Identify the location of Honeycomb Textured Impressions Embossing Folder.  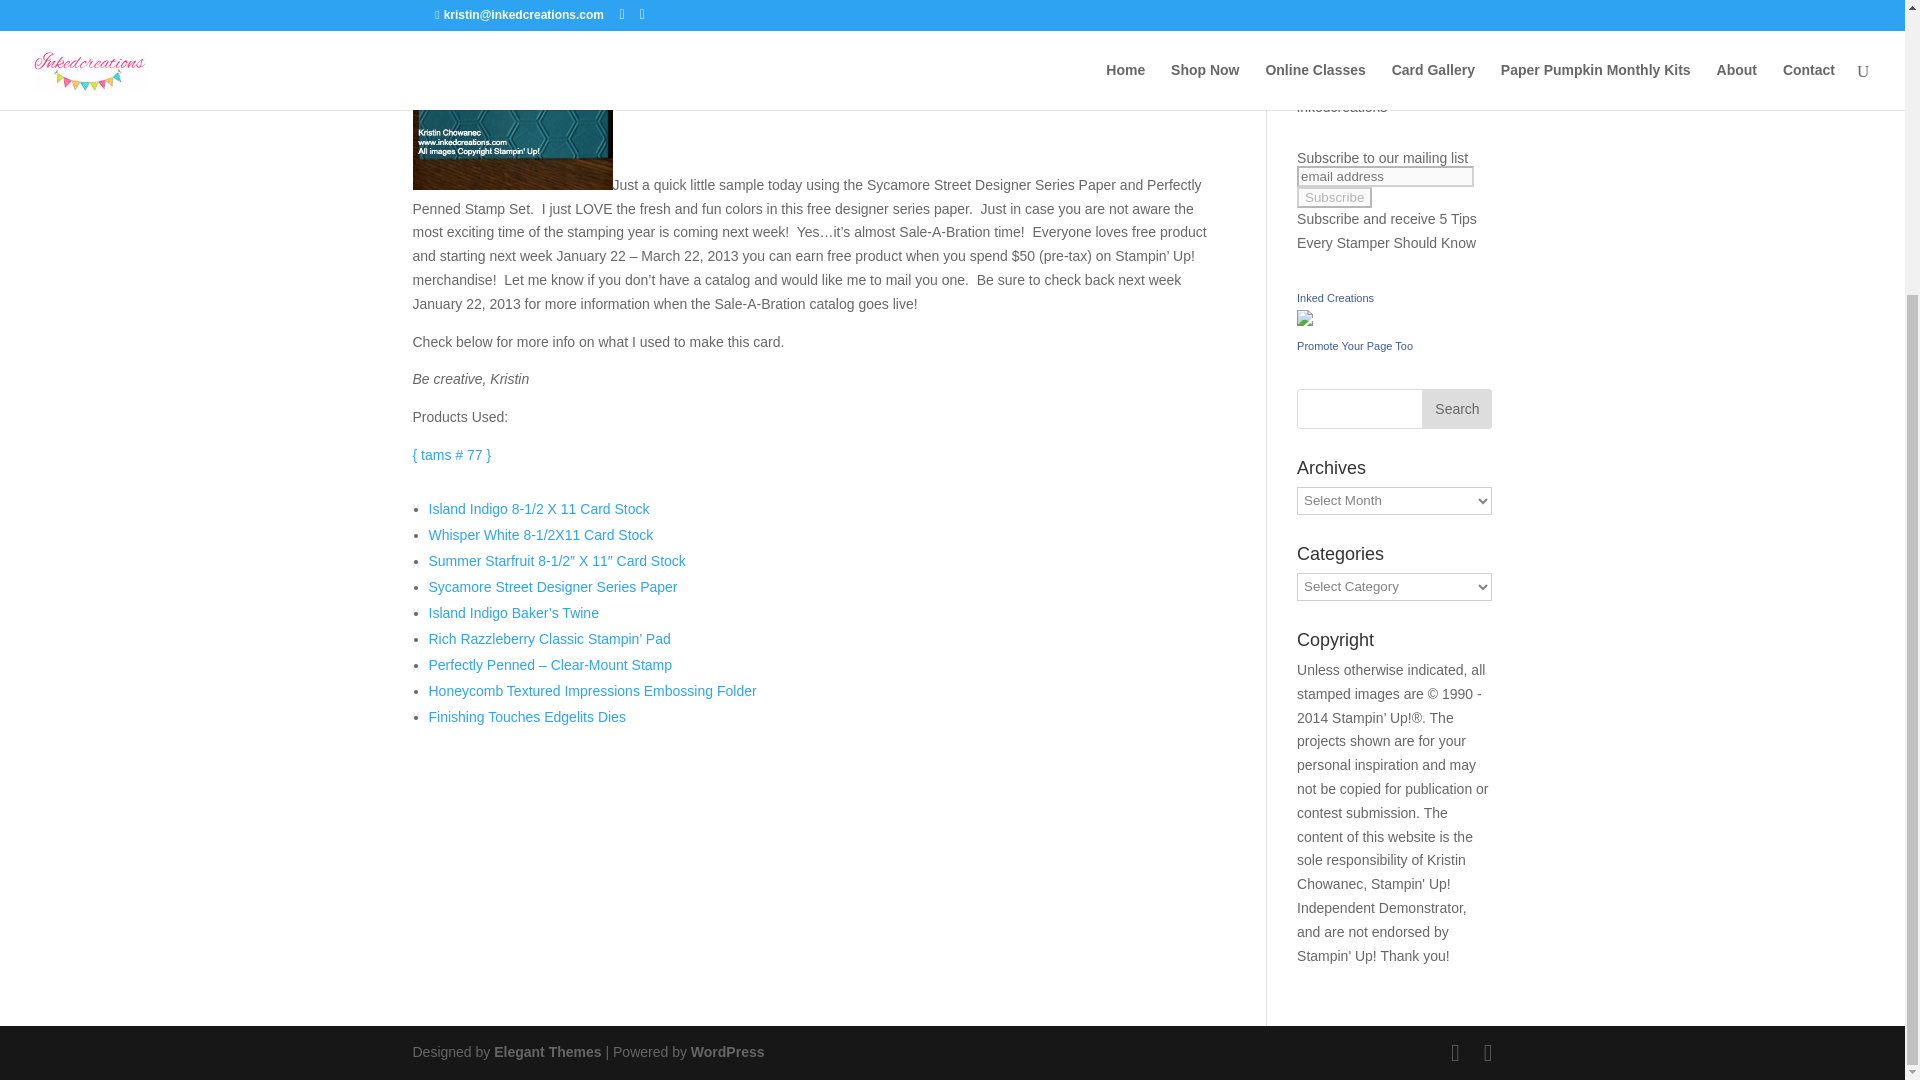
(592, 690).